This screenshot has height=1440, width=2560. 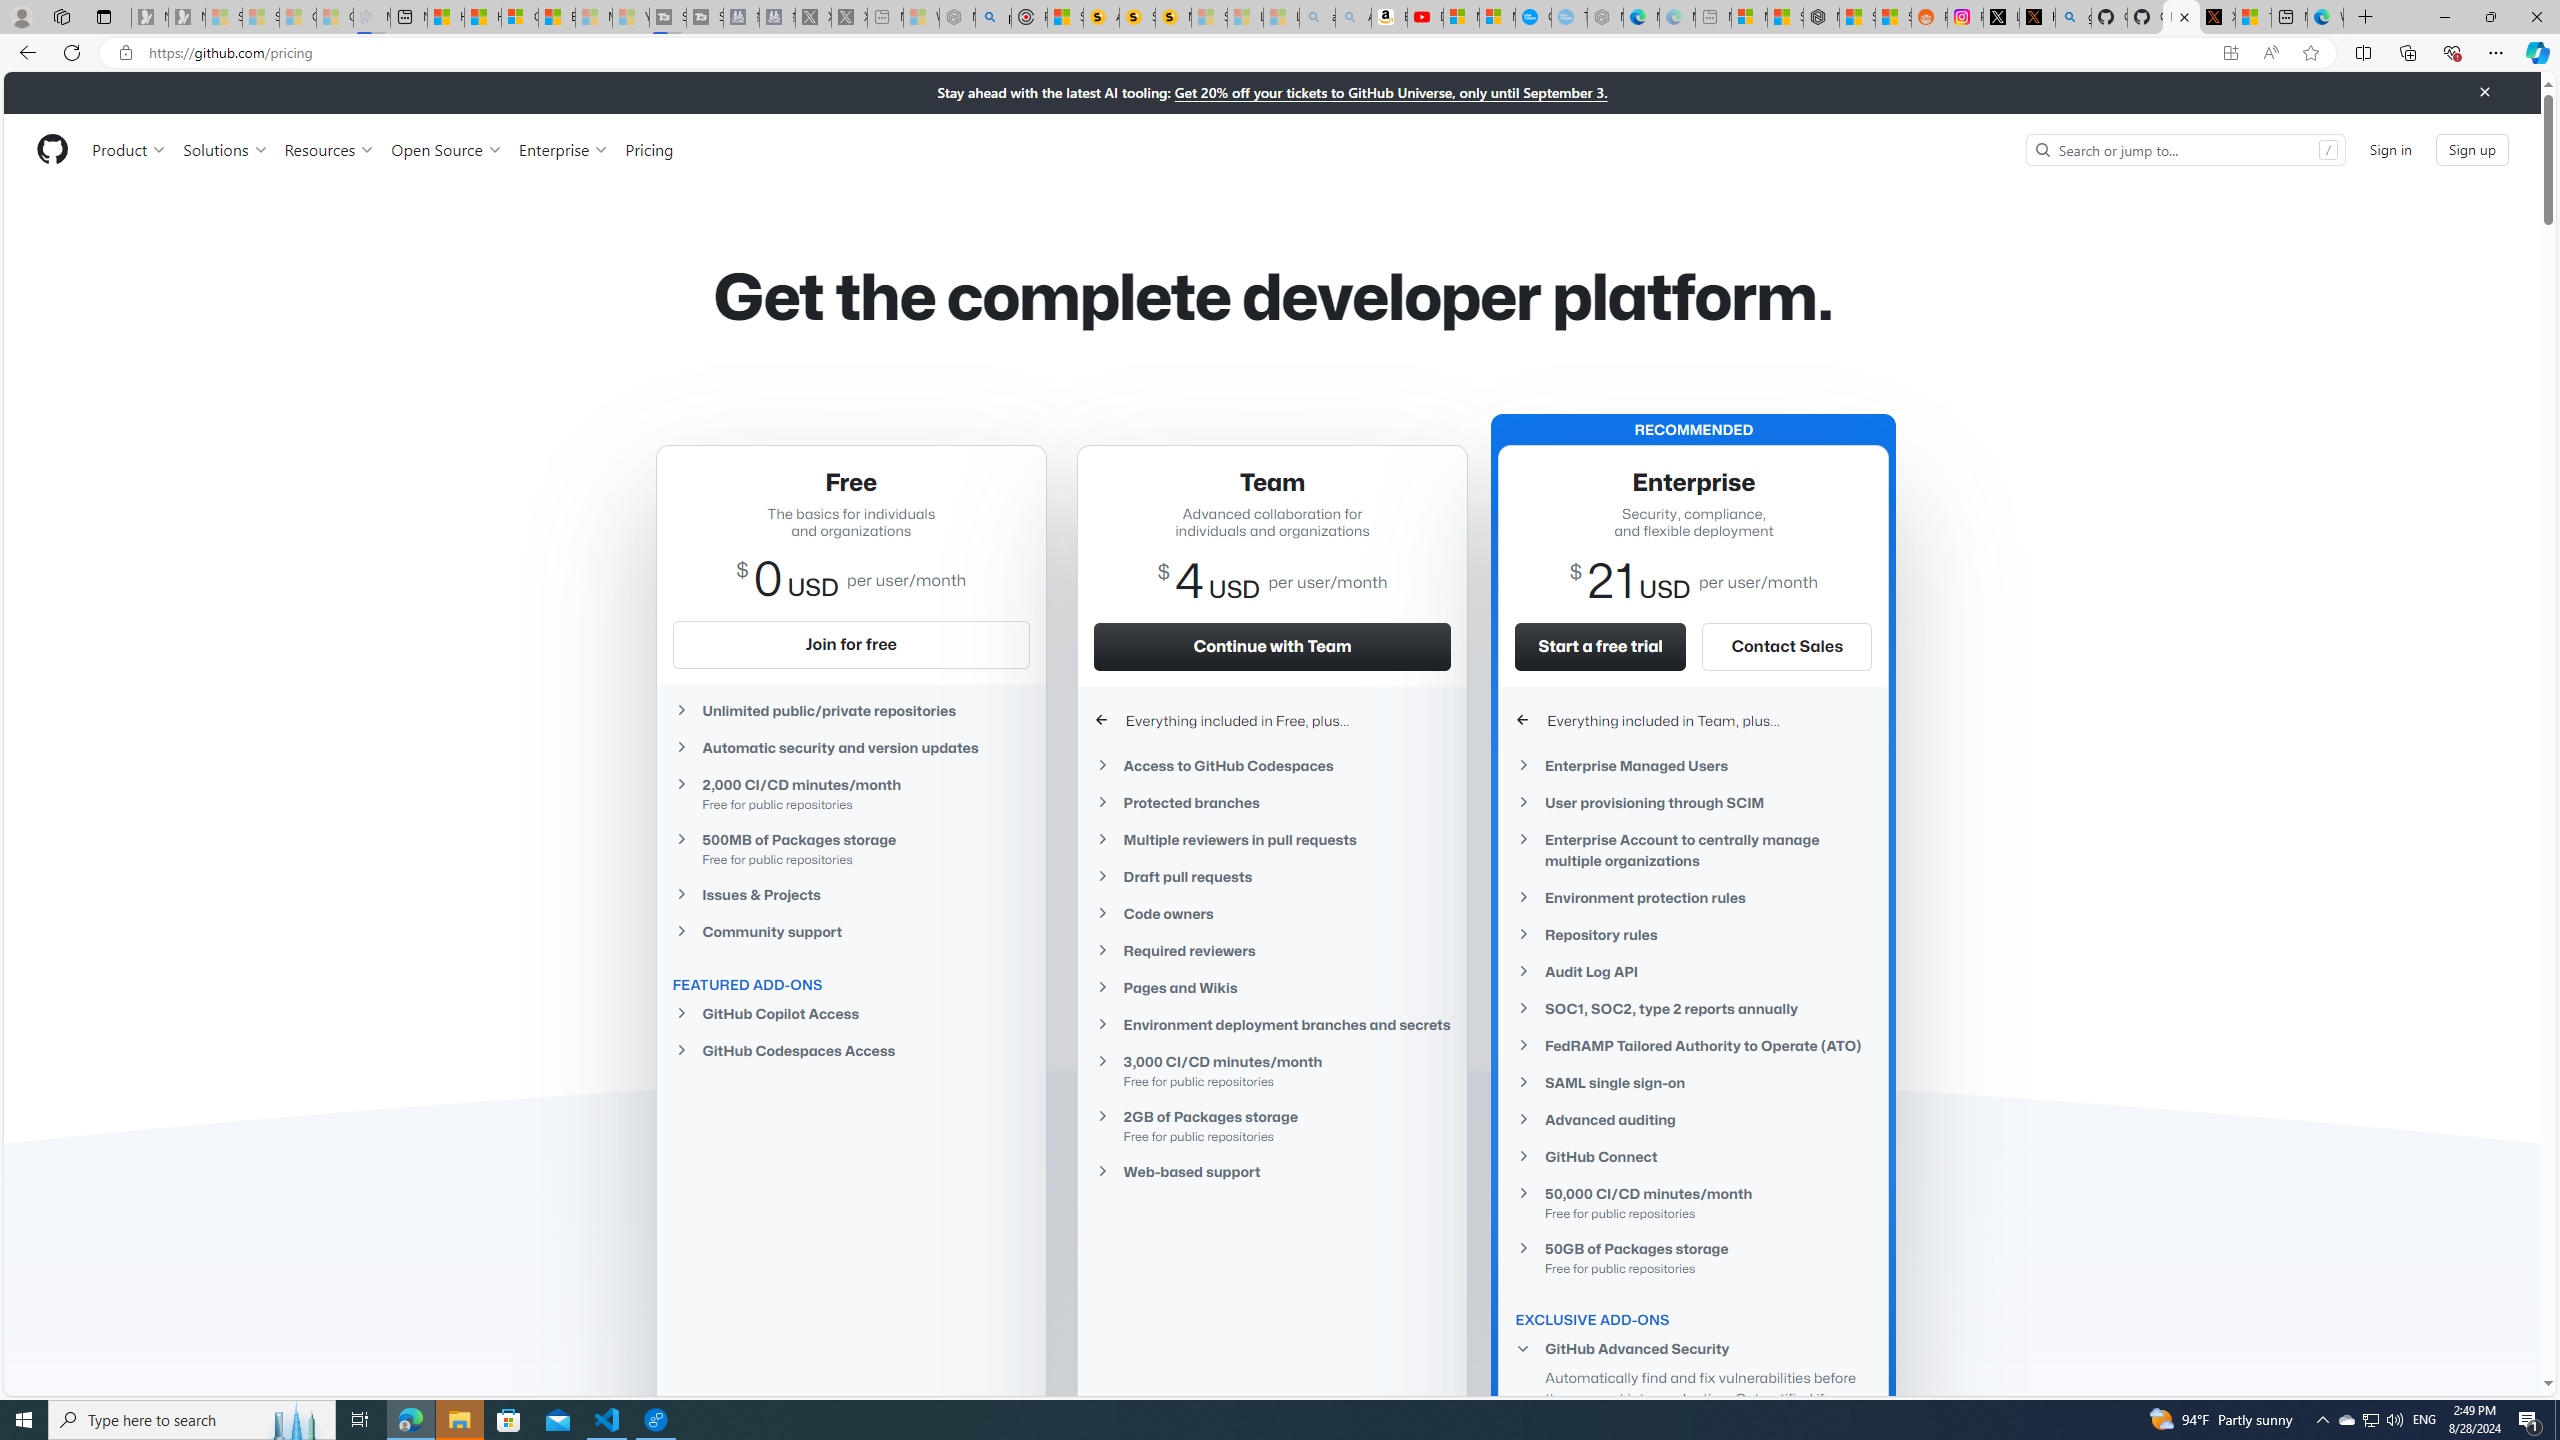 I want to click on GitHub Copilot Access, so click(x=850, y=1012).